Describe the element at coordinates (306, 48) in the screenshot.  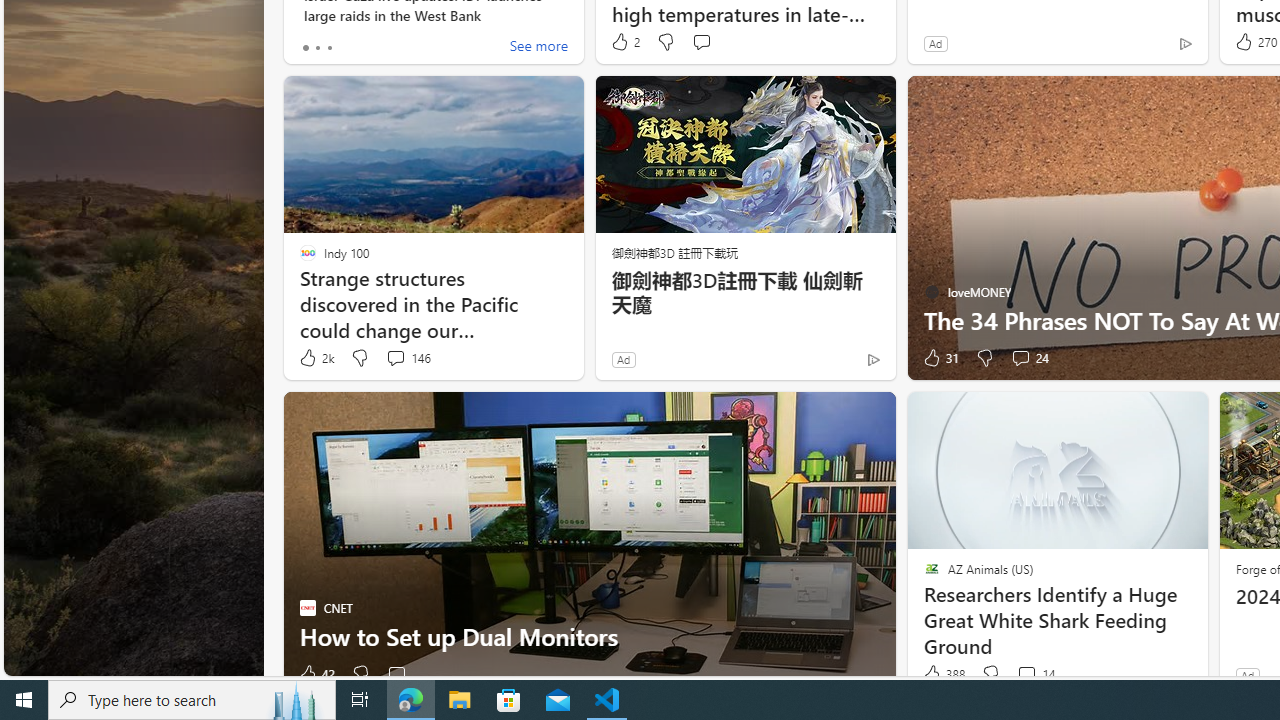
I see `tab-0` at that location.